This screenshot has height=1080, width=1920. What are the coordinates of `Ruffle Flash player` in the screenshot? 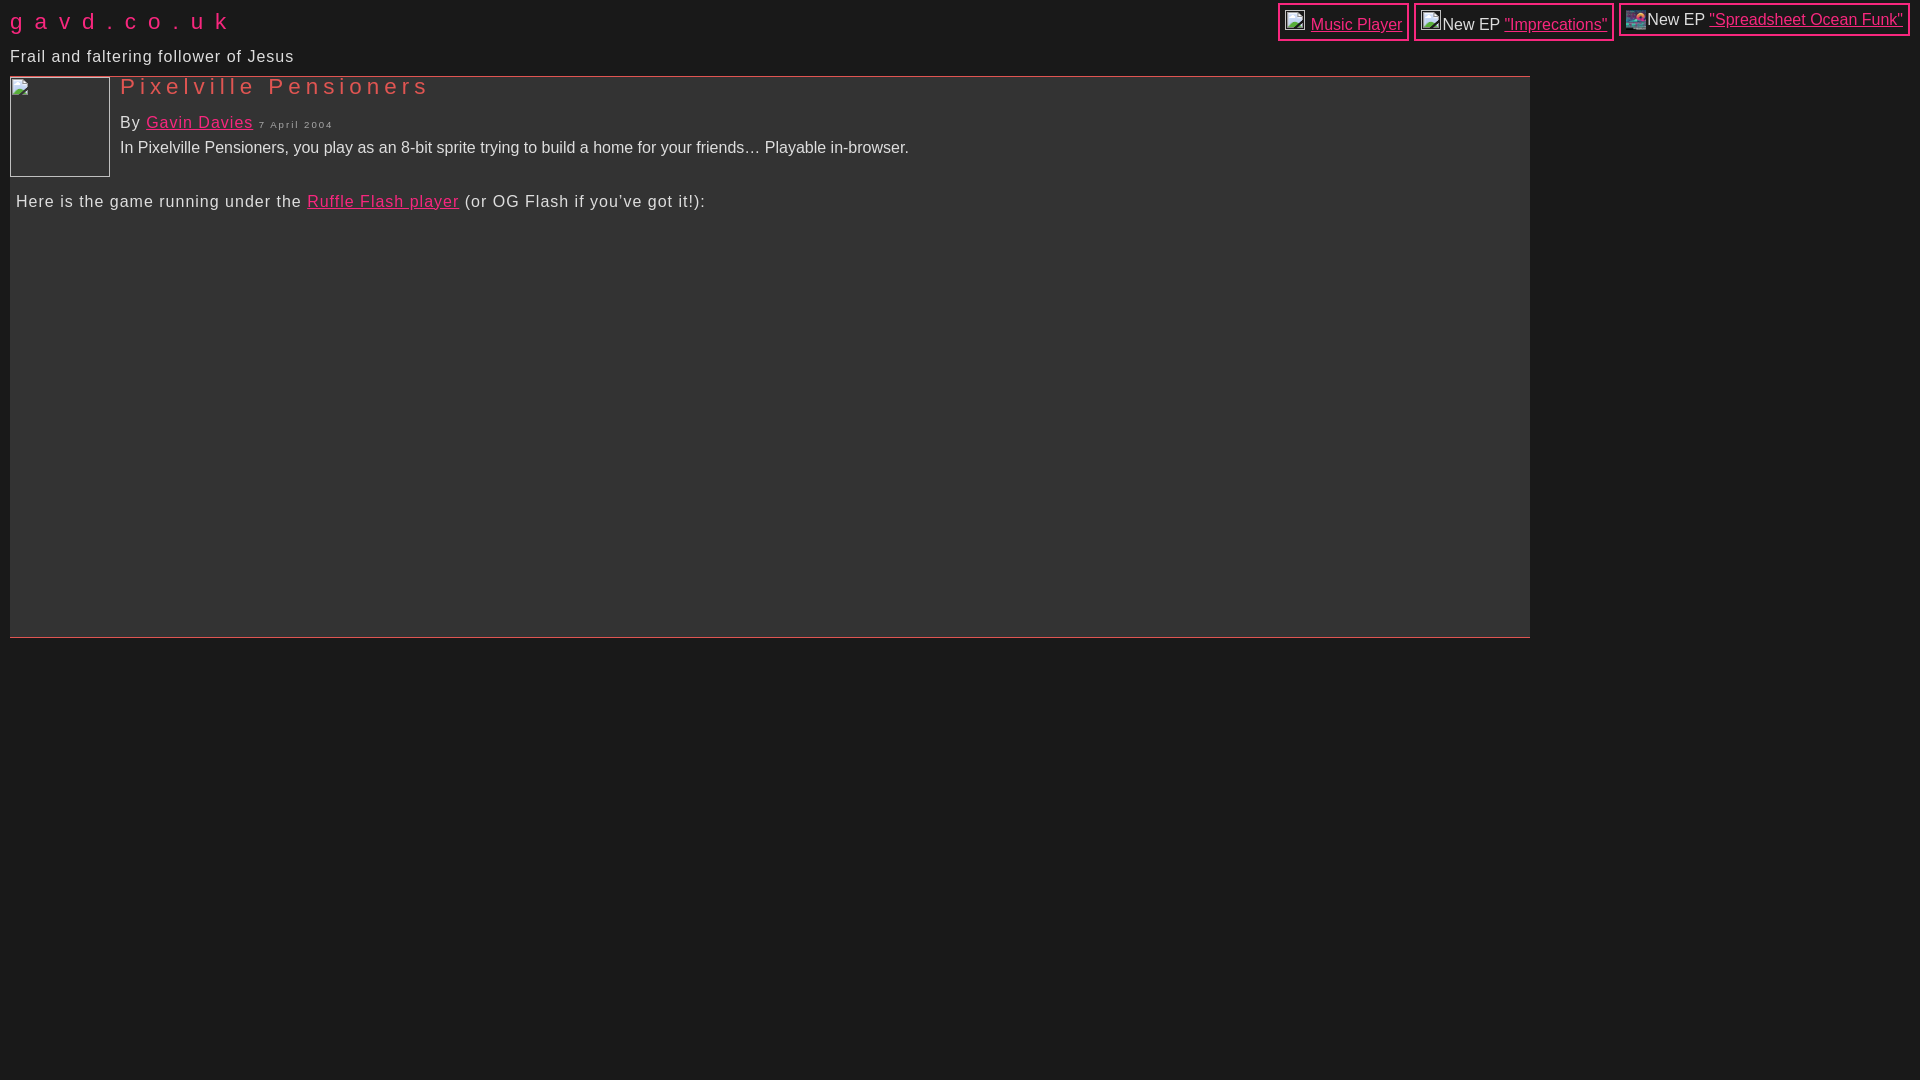 It's located at (382, 201).